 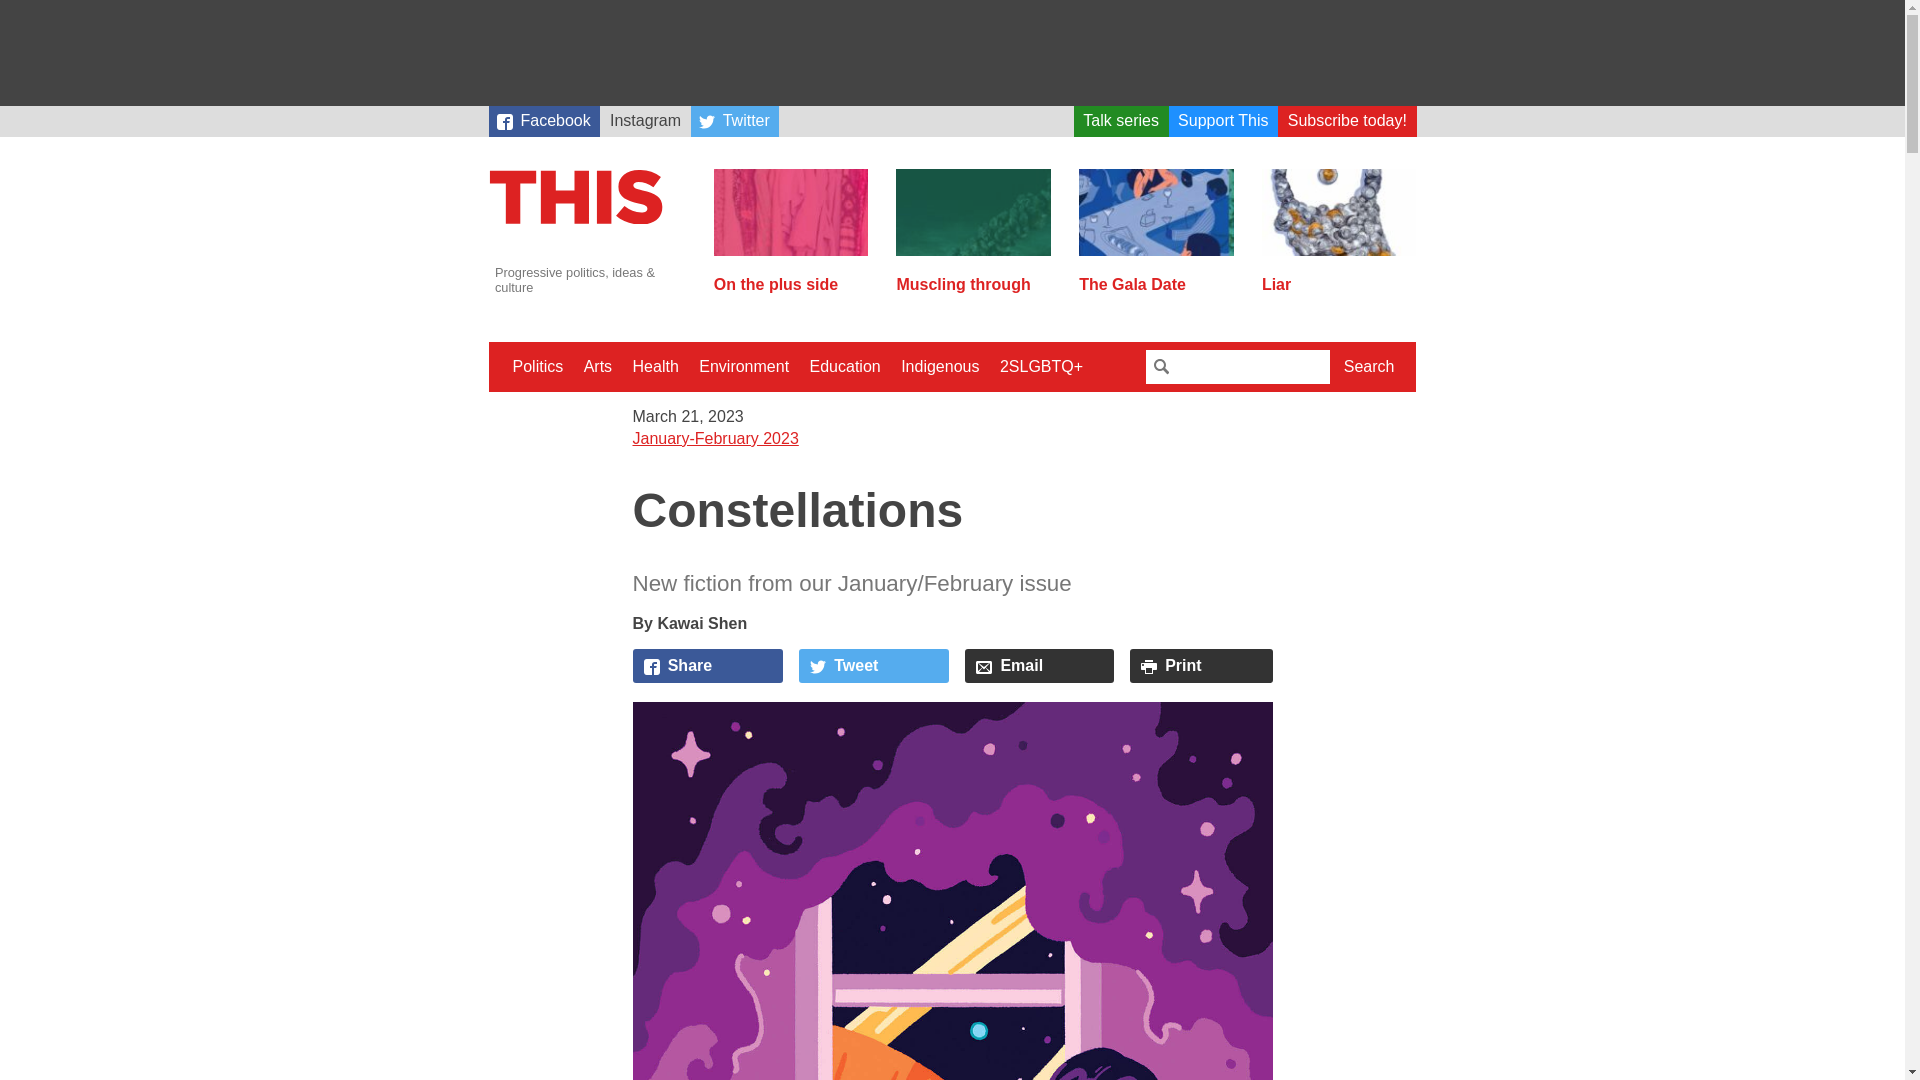 What do you see at coordinates (744, 366) in the screenshot?
I see `Environment` at bounding box center [744, 366].